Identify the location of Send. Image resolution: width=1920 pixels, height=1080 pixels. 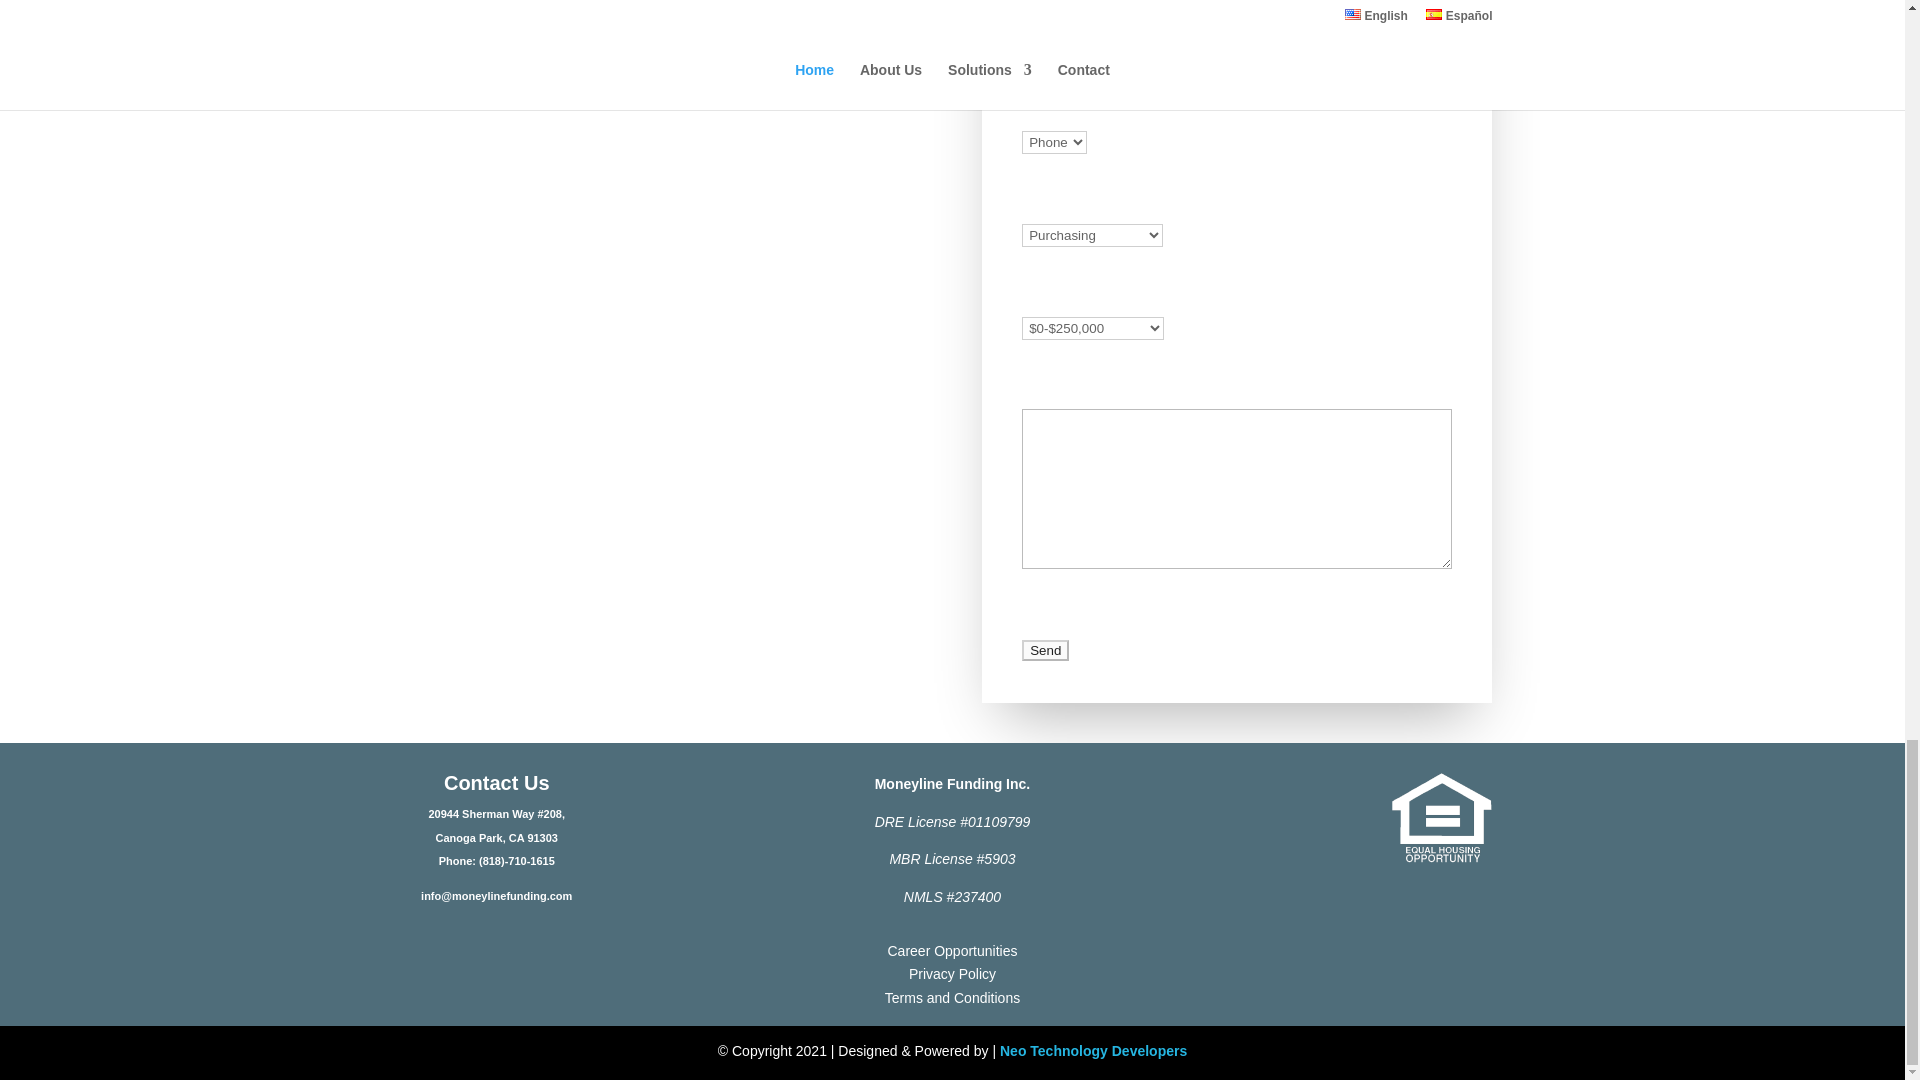
(1045, 650).